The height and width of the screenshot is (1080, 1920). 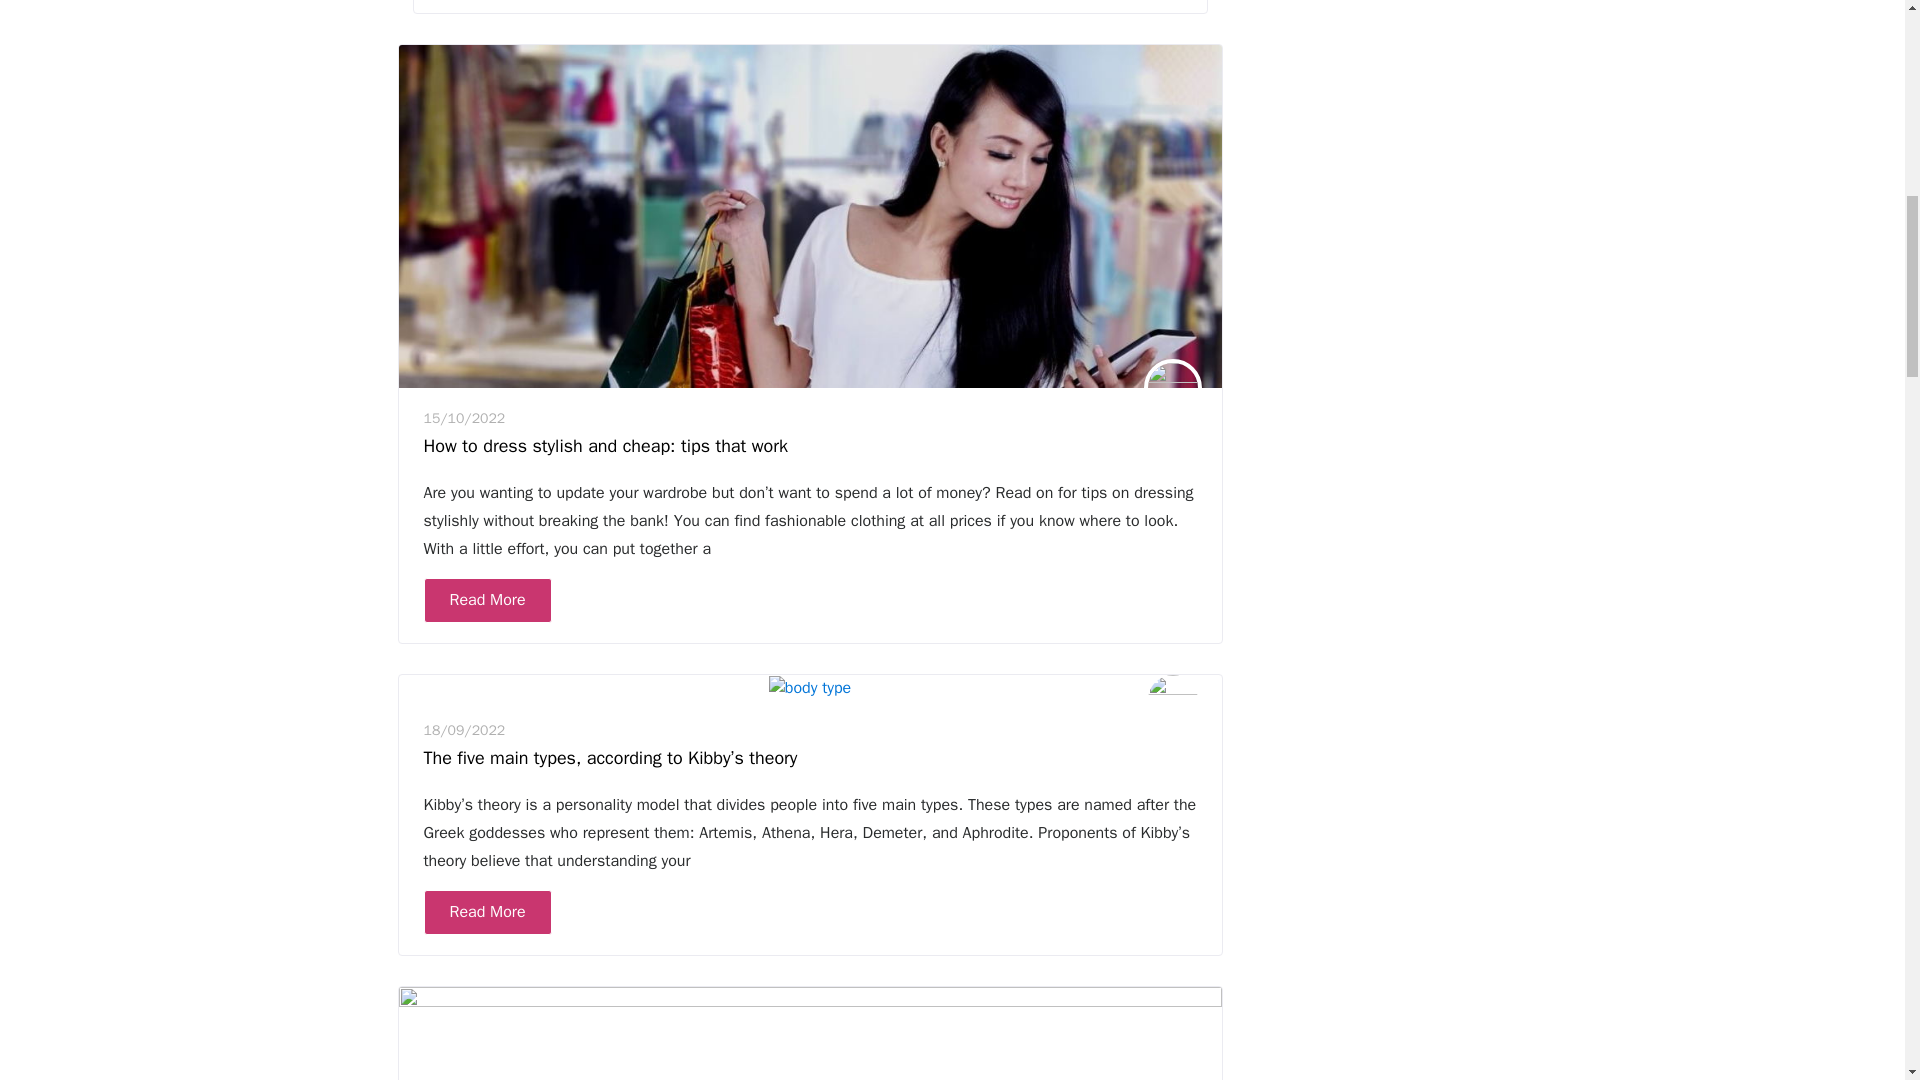 I want to click on Read More, so click(x=488, y=912).